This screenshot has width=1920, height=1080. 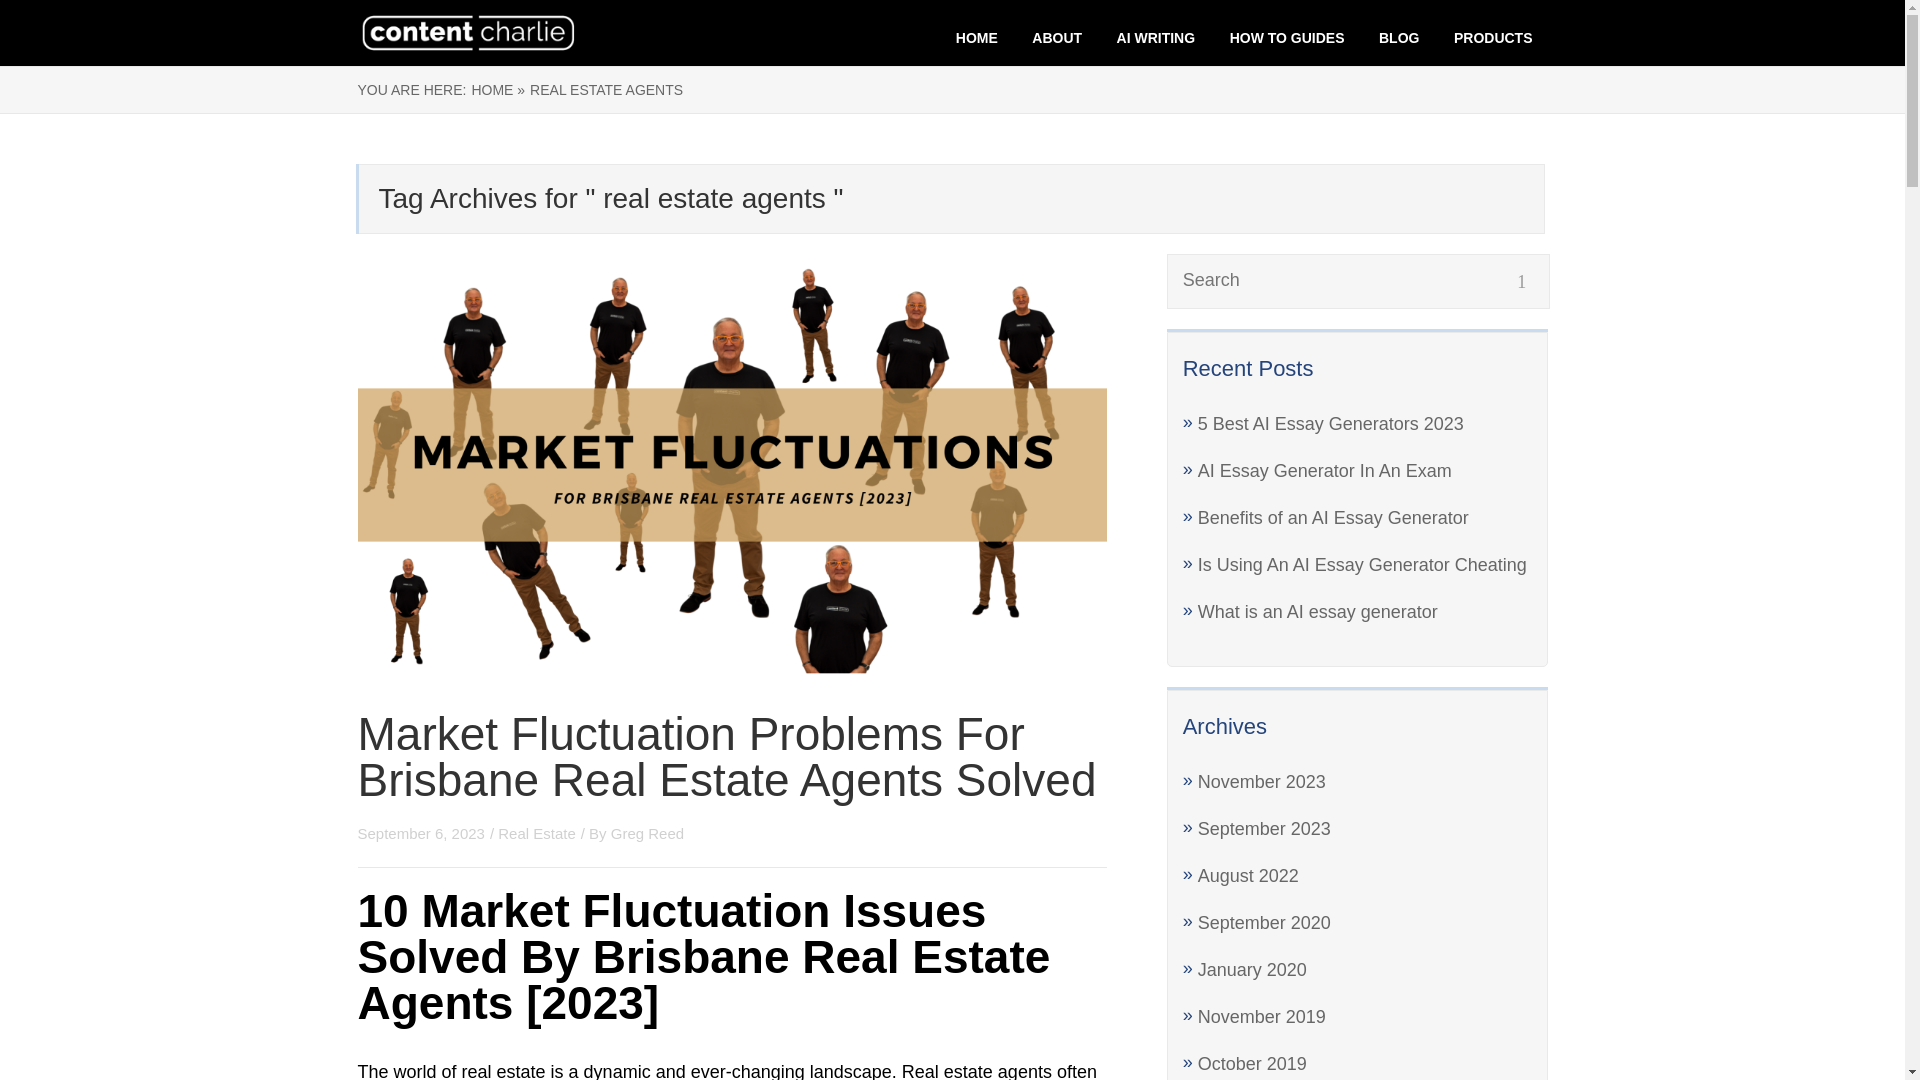 What do you see at coordinates (536, 834) in the screenshot?
I see `Real Estate` at bounding box center [536, 834].